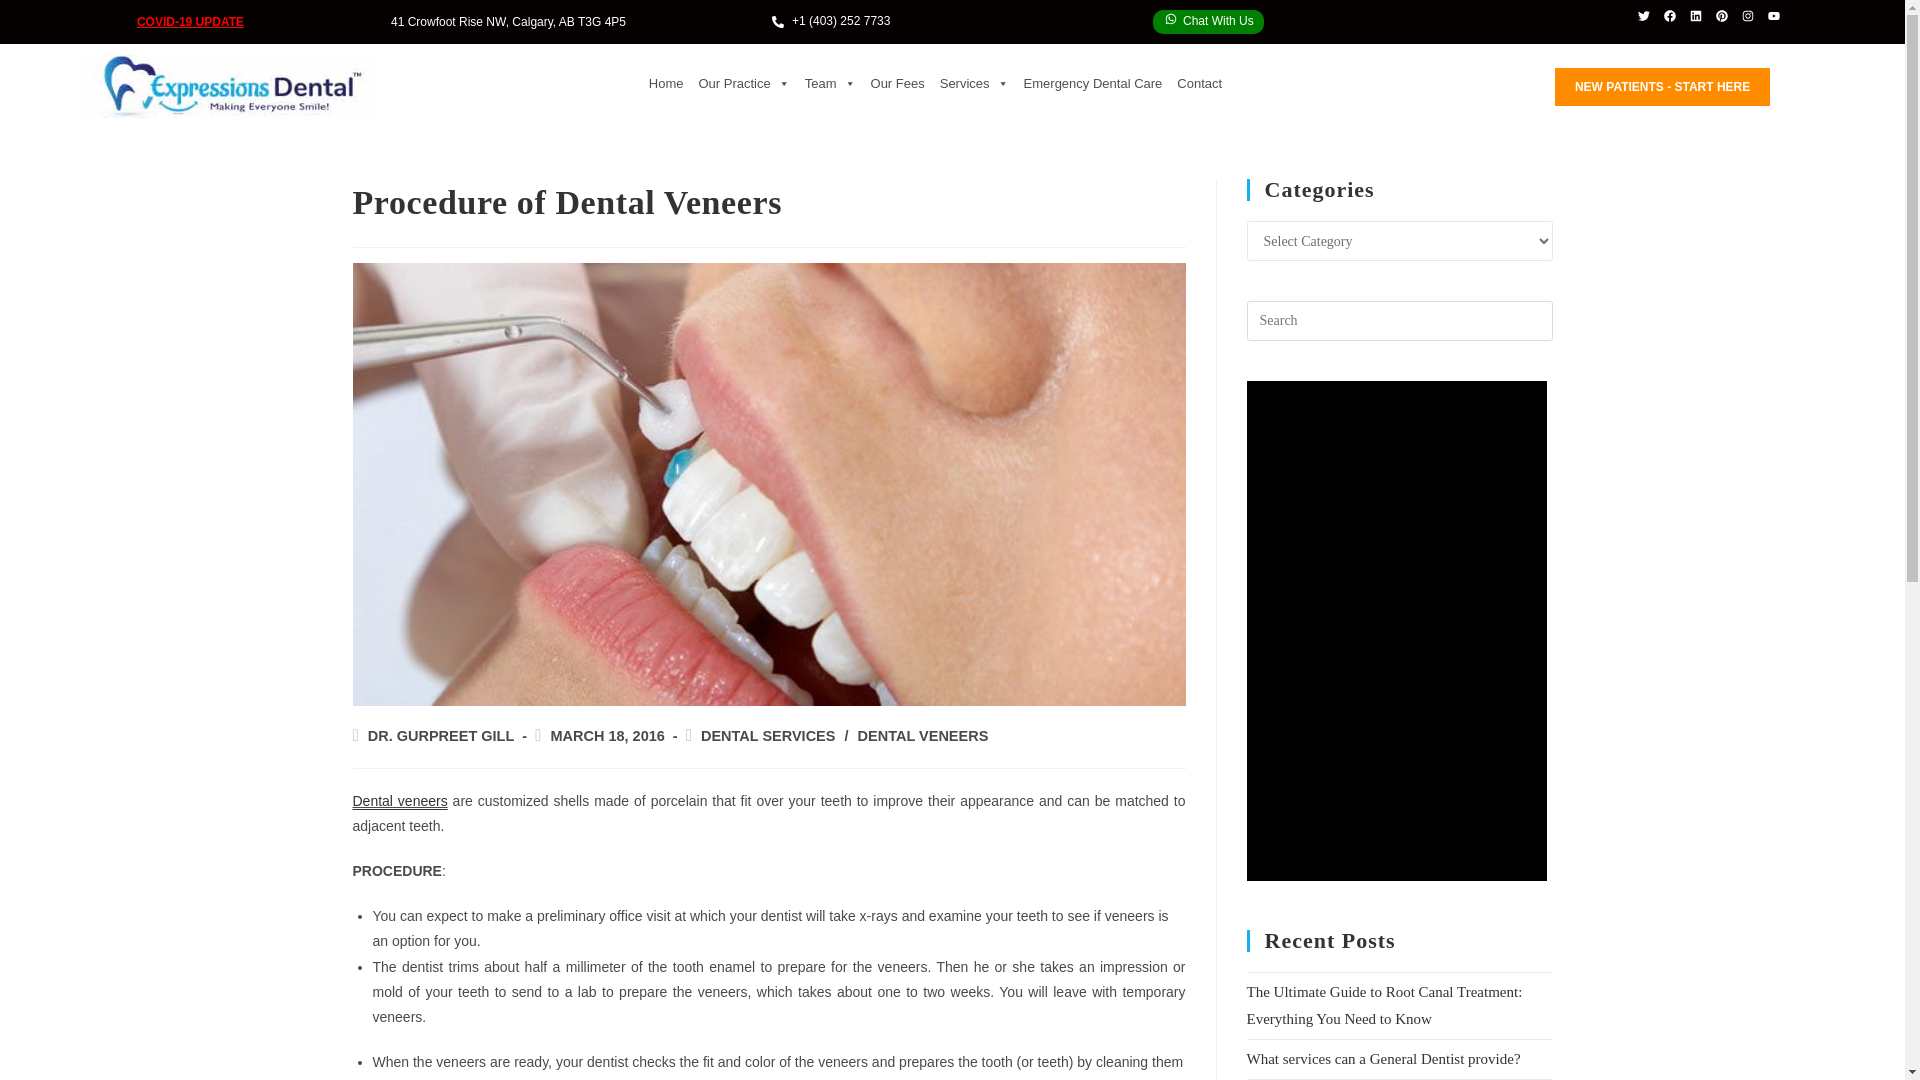 The width and height of the screenshot is (1920, 1080). Describe the element at coordinates (744, 84) in the screenshot. I see `Our Practice` at that location.